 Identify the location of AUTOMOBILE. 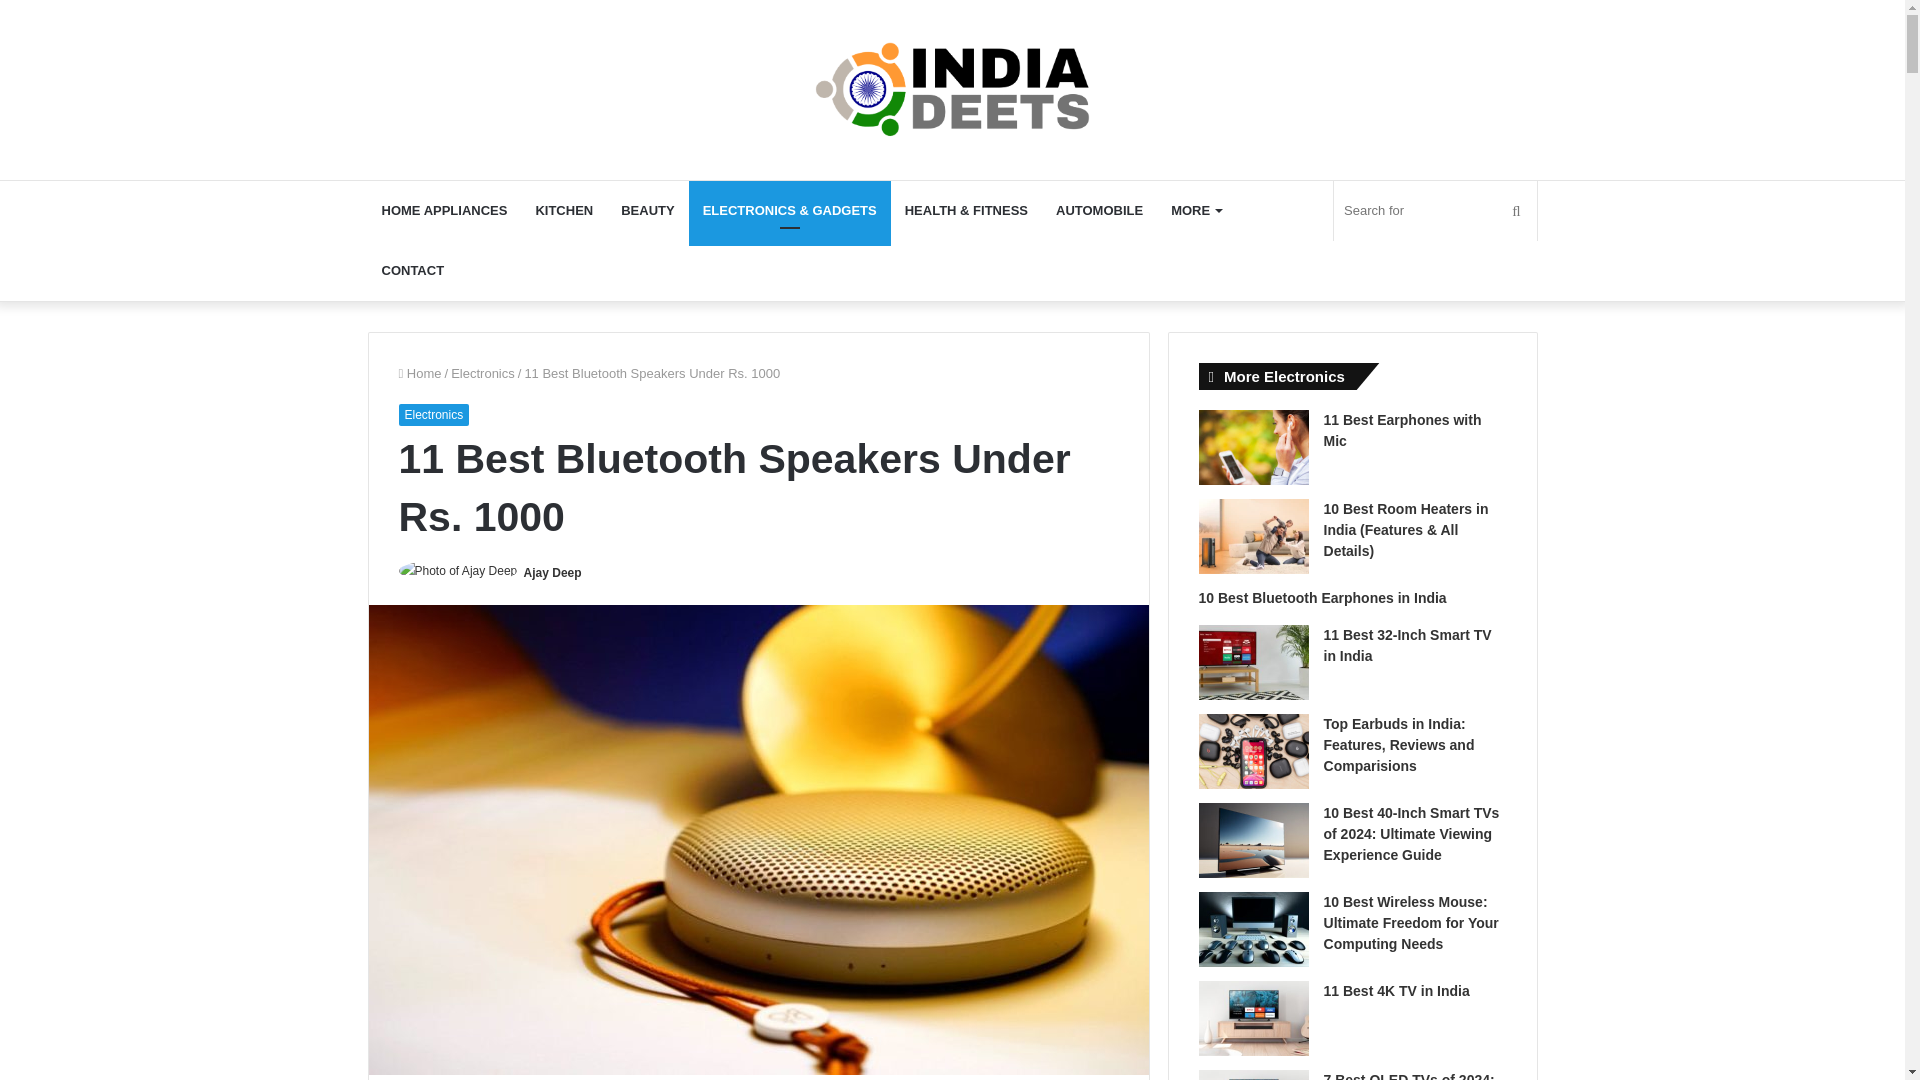
(1100, 210).